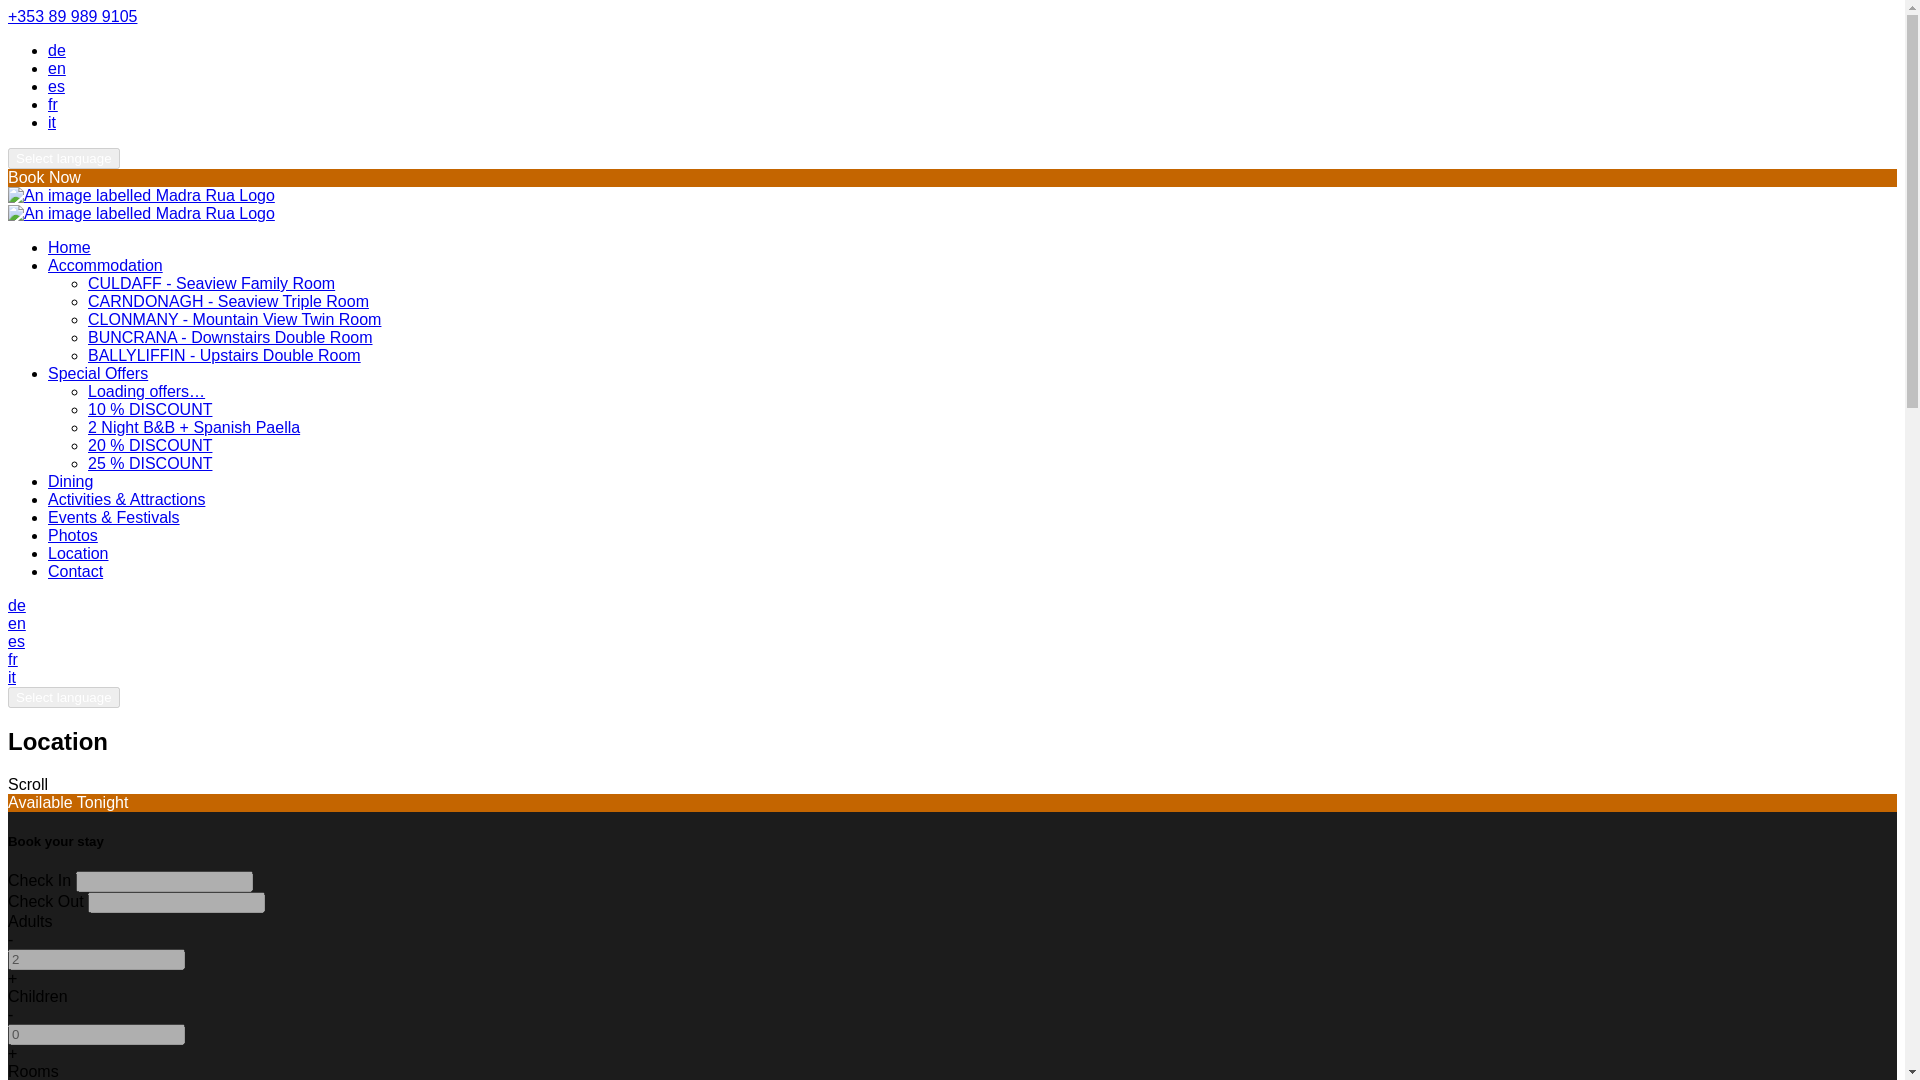  I want to click on Special Offers, so click(98, 374).